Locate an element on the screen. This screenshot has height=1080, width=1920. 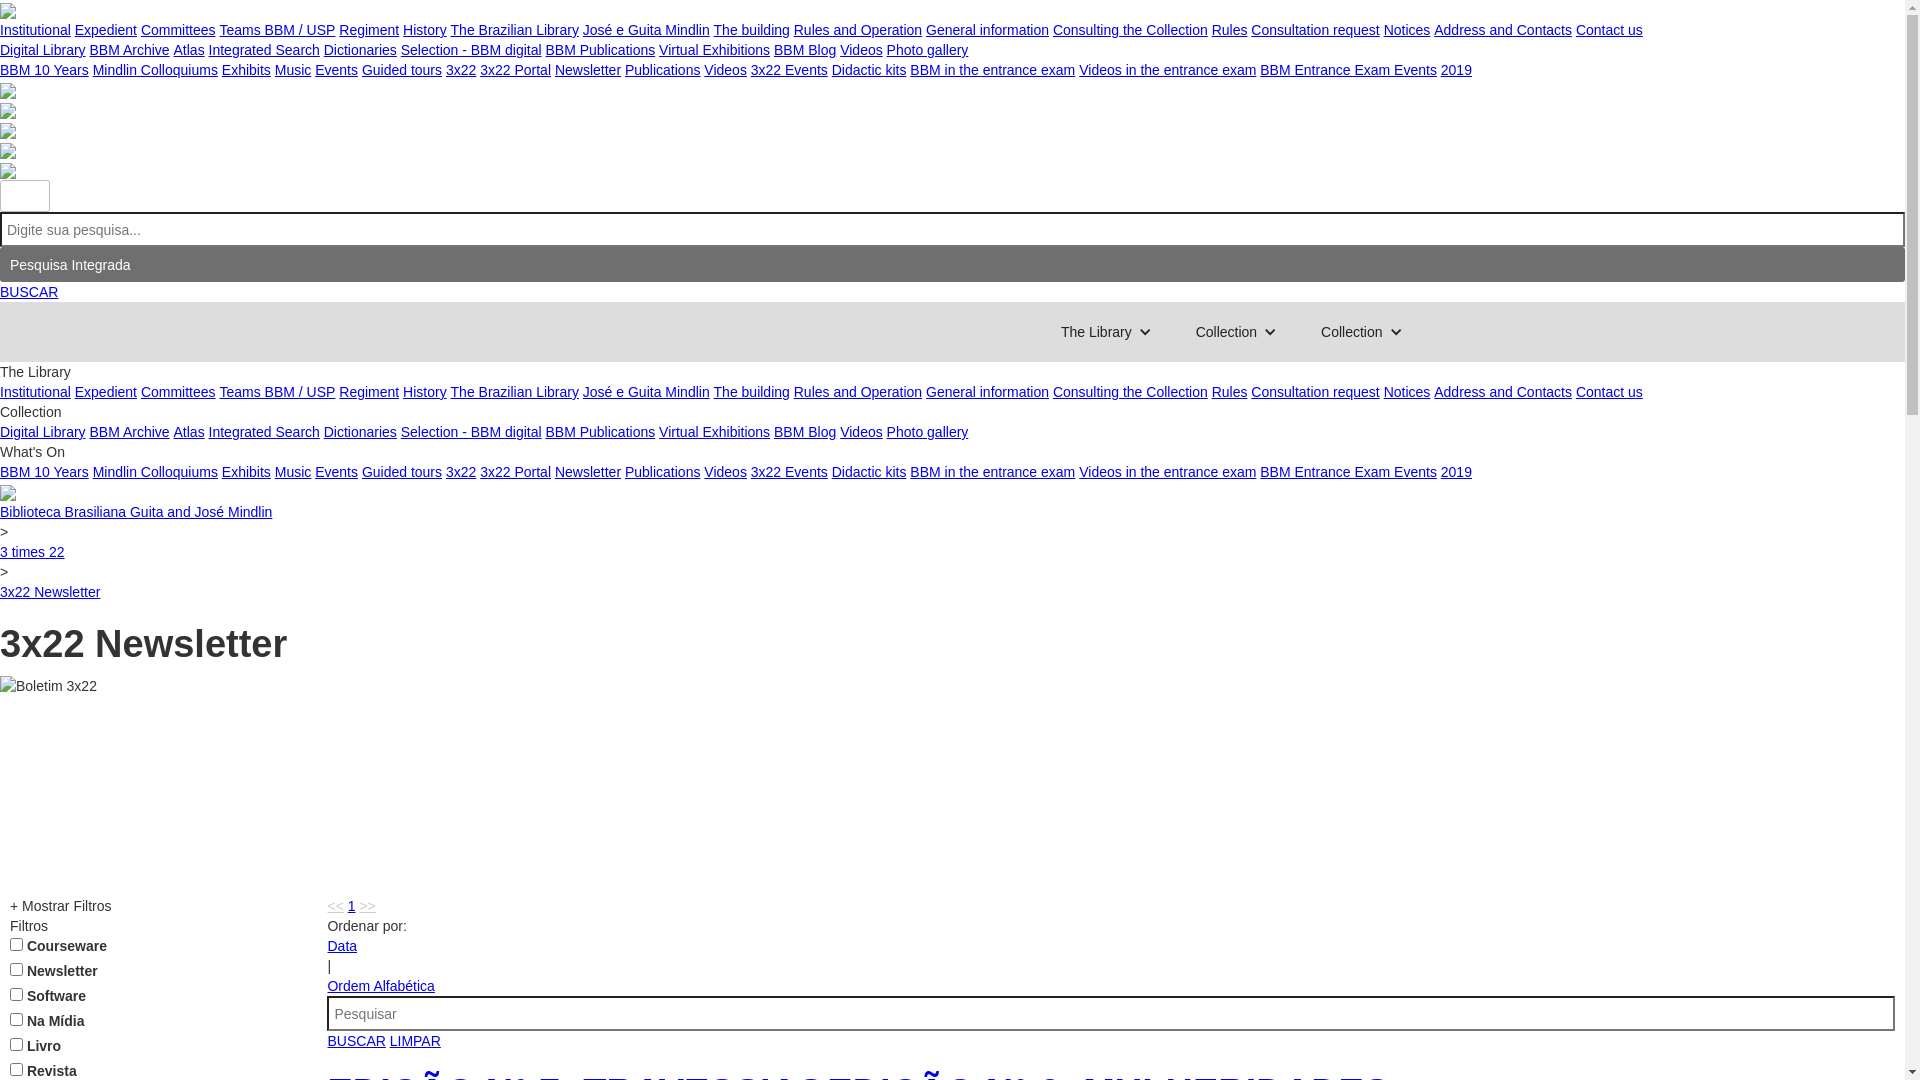
BUSCAR is located at coordinates (29, 292).